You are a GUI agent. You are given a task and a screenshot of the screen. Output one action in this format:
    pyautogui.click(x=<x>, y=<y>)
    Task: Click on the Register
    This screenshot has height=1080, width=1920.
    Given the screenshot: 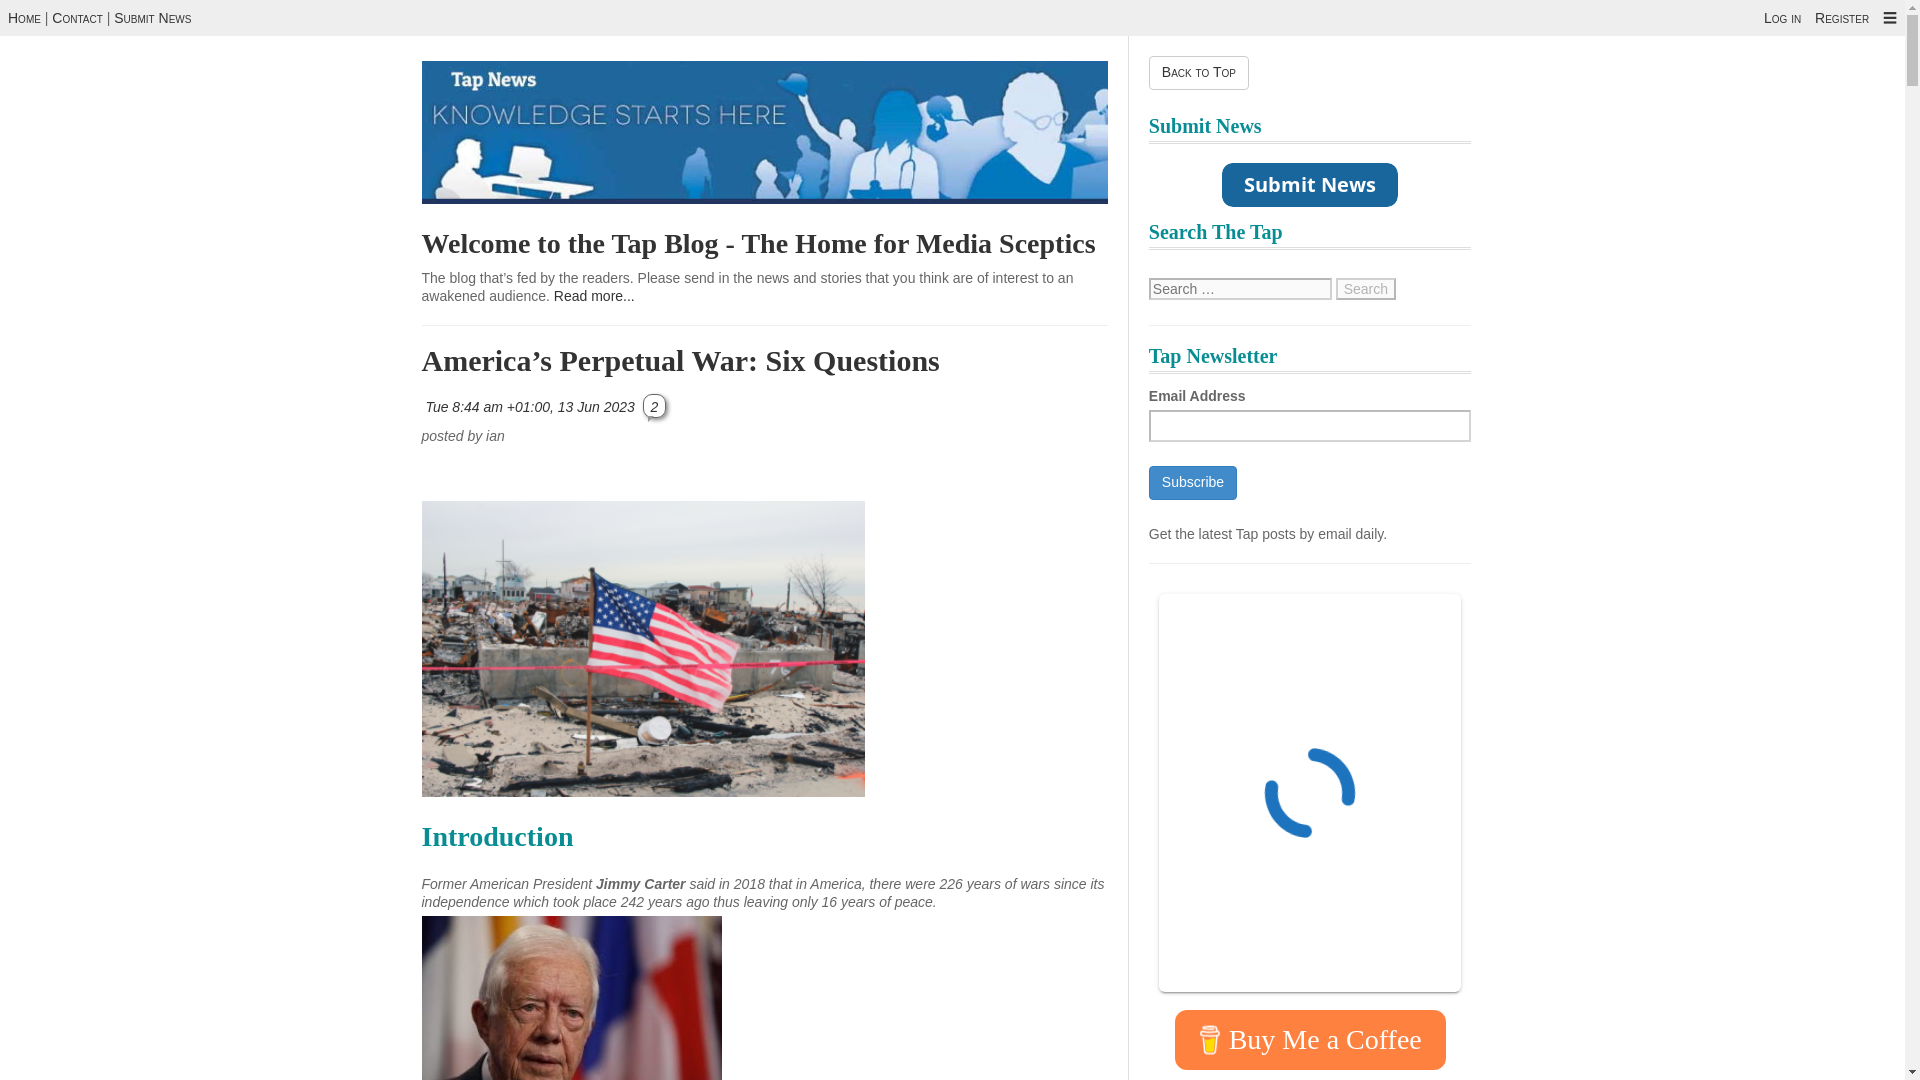 What is the action you would take?
    pyautogui.click(x=1841, y=17)
    